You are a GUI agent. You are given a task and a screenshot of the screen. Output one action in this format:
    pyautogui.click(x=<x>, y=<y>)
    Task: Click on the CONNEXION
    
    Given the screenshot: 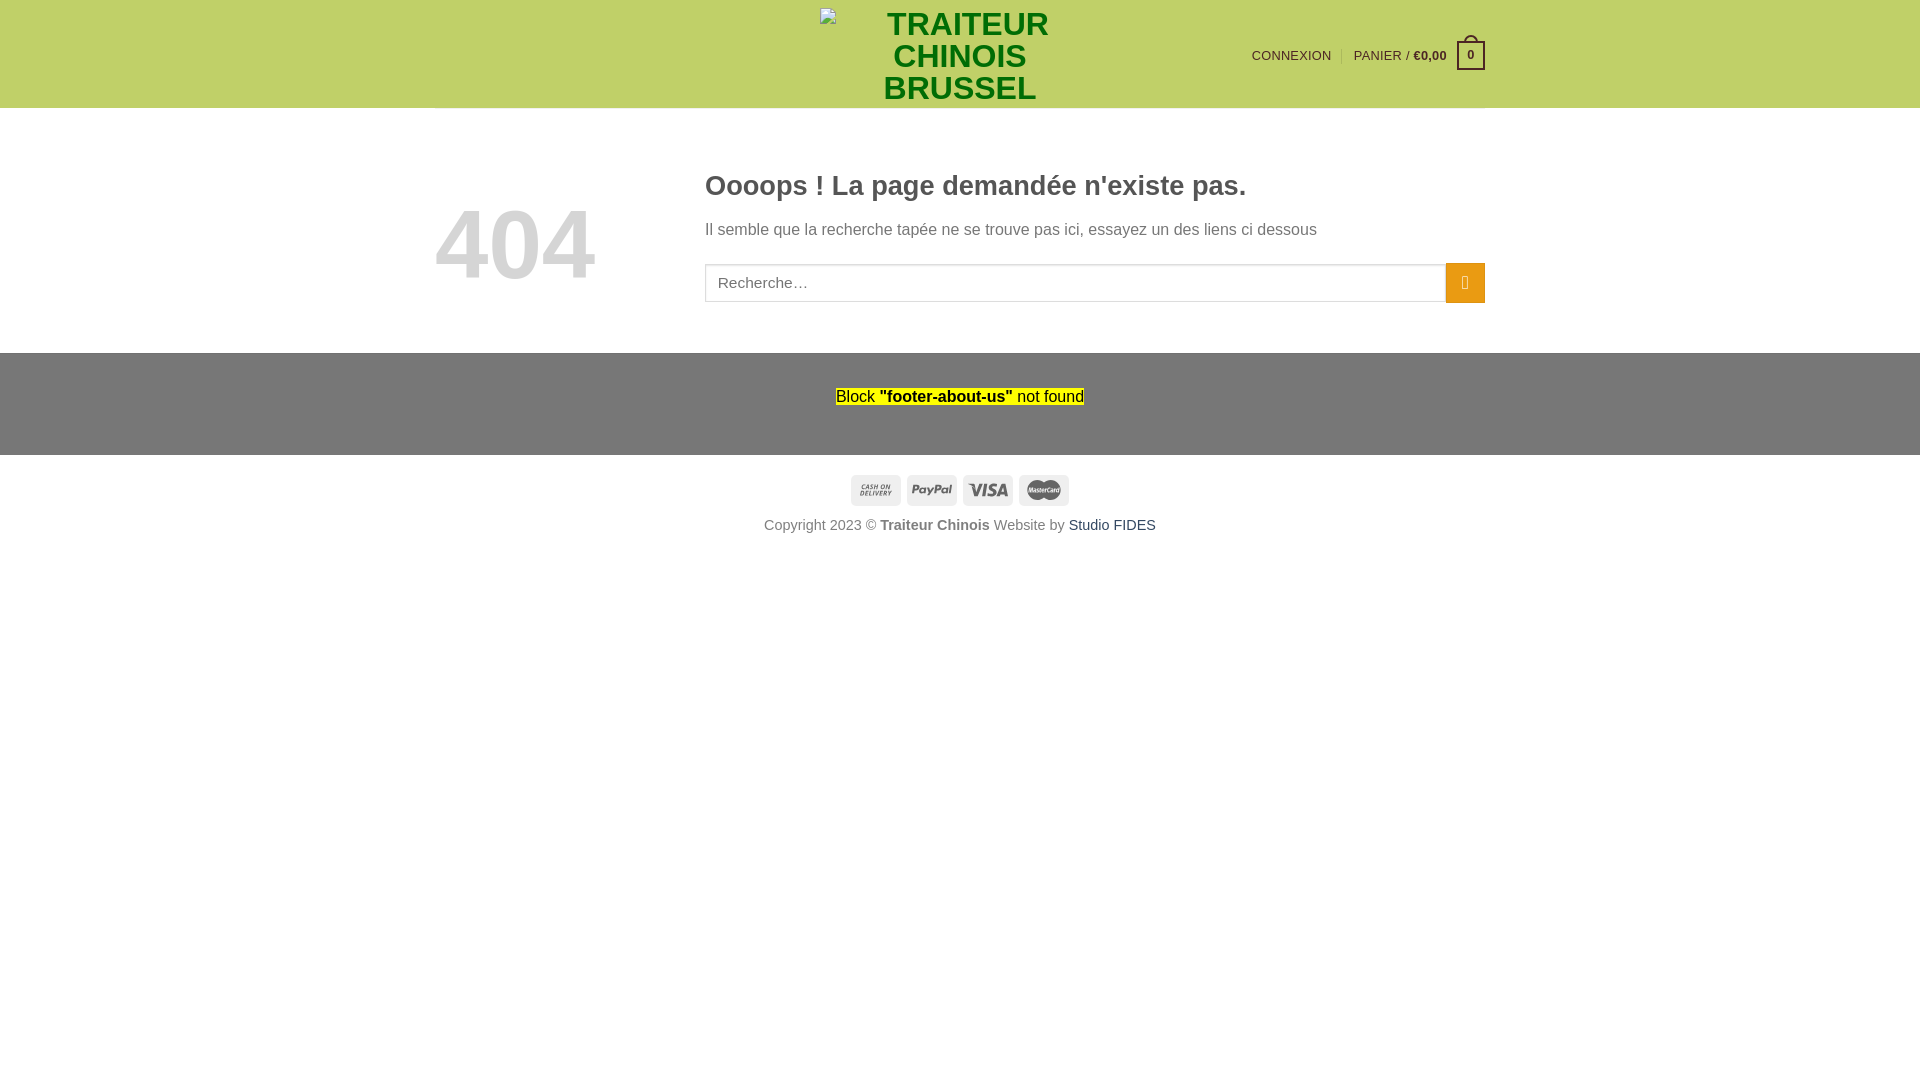 What is the action you would take?
    pyautogui.click(x=1292, y=56)
    